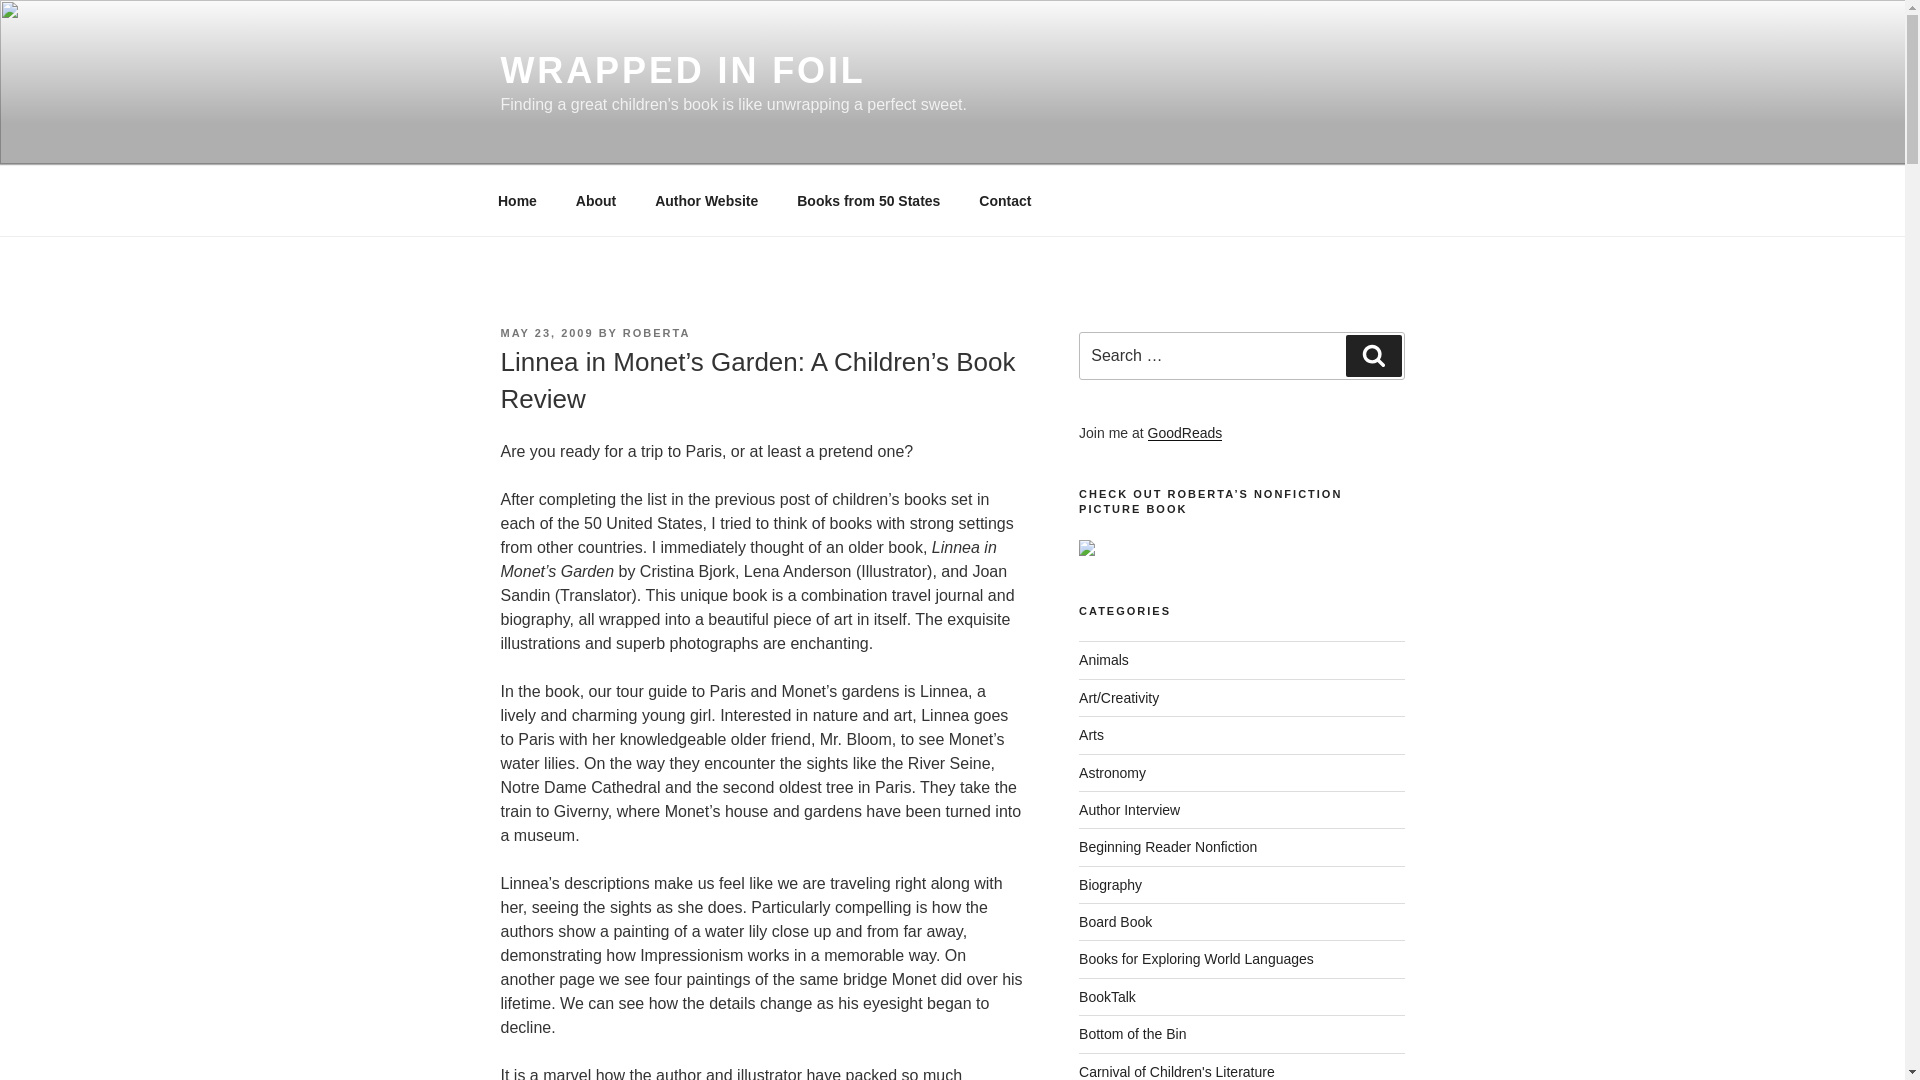  Describe the element at coordinates (1186, 432) in the screenshot. I see `GoodReads` at that location.